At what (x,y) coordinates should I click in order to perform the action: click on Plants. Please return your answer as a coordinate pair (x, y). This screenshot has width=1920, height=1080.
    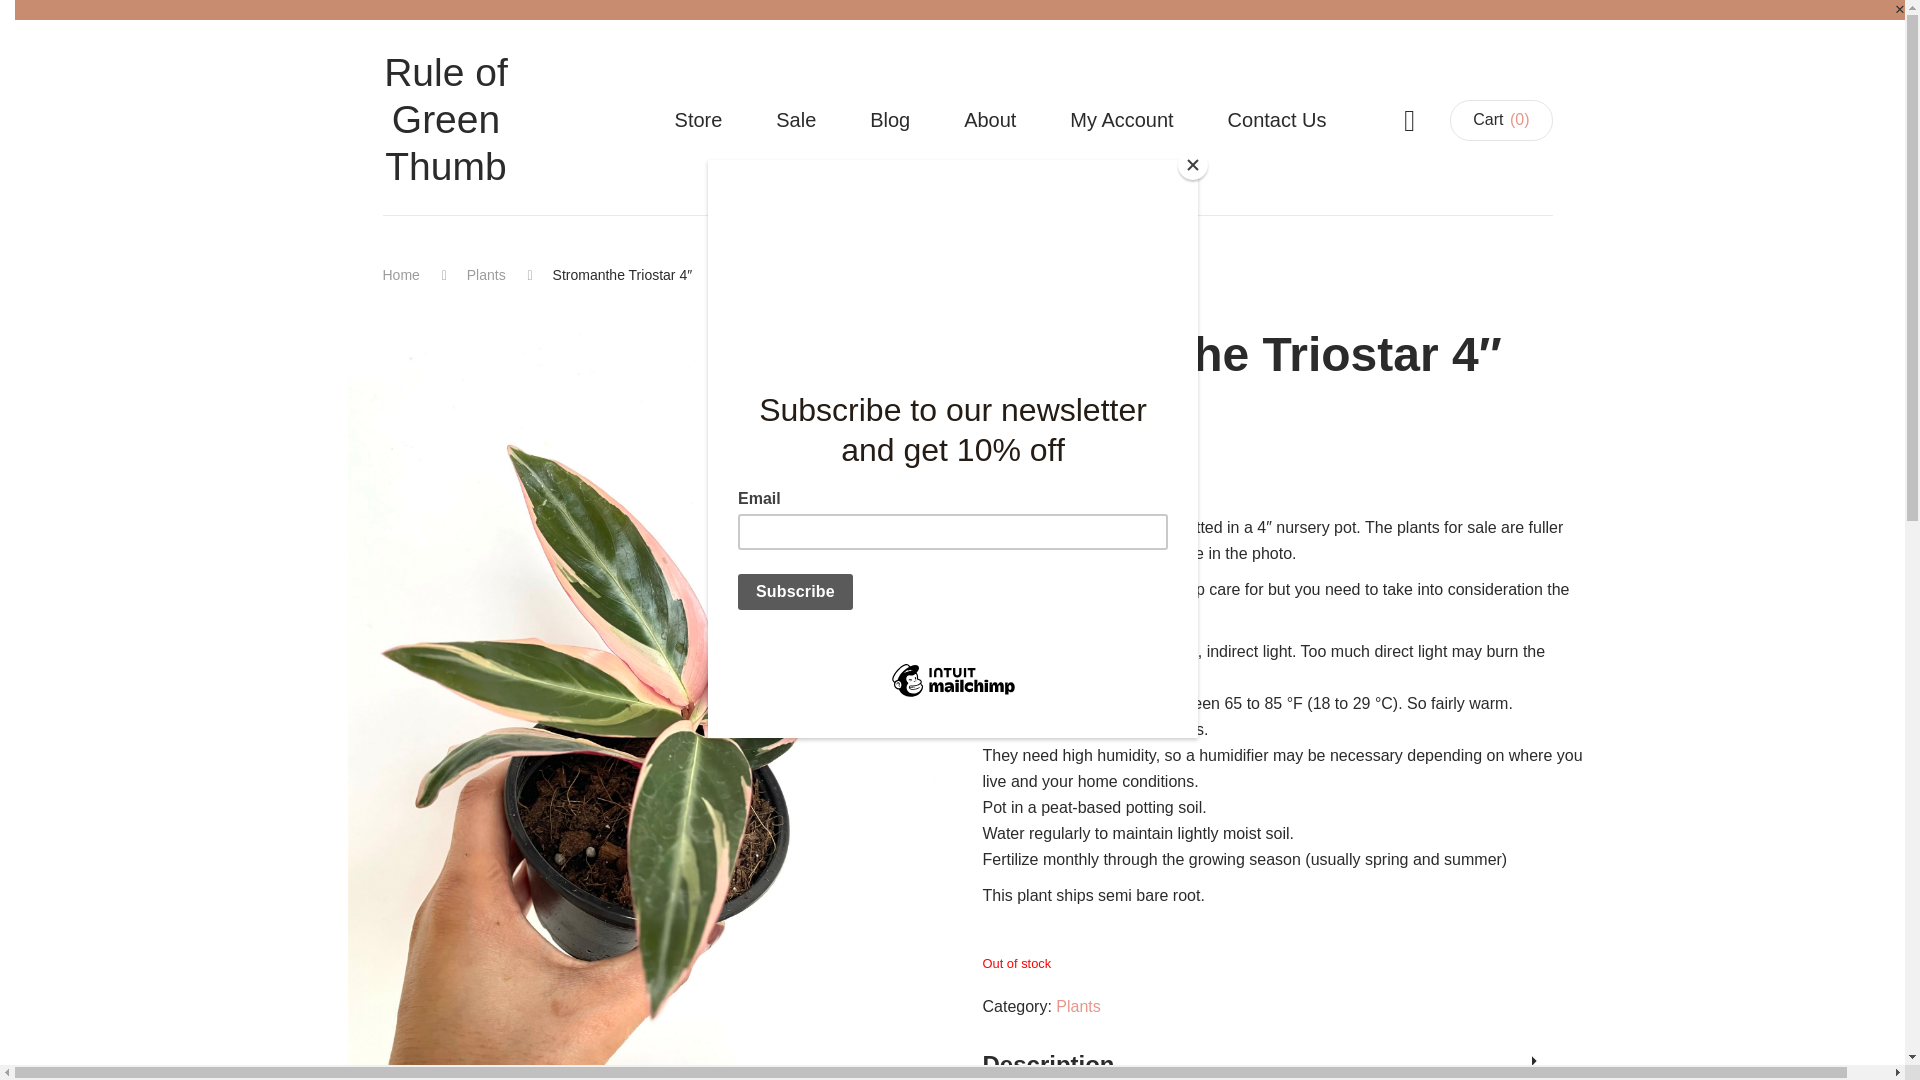
    Looking at the image, I should click on (1078, 1006).